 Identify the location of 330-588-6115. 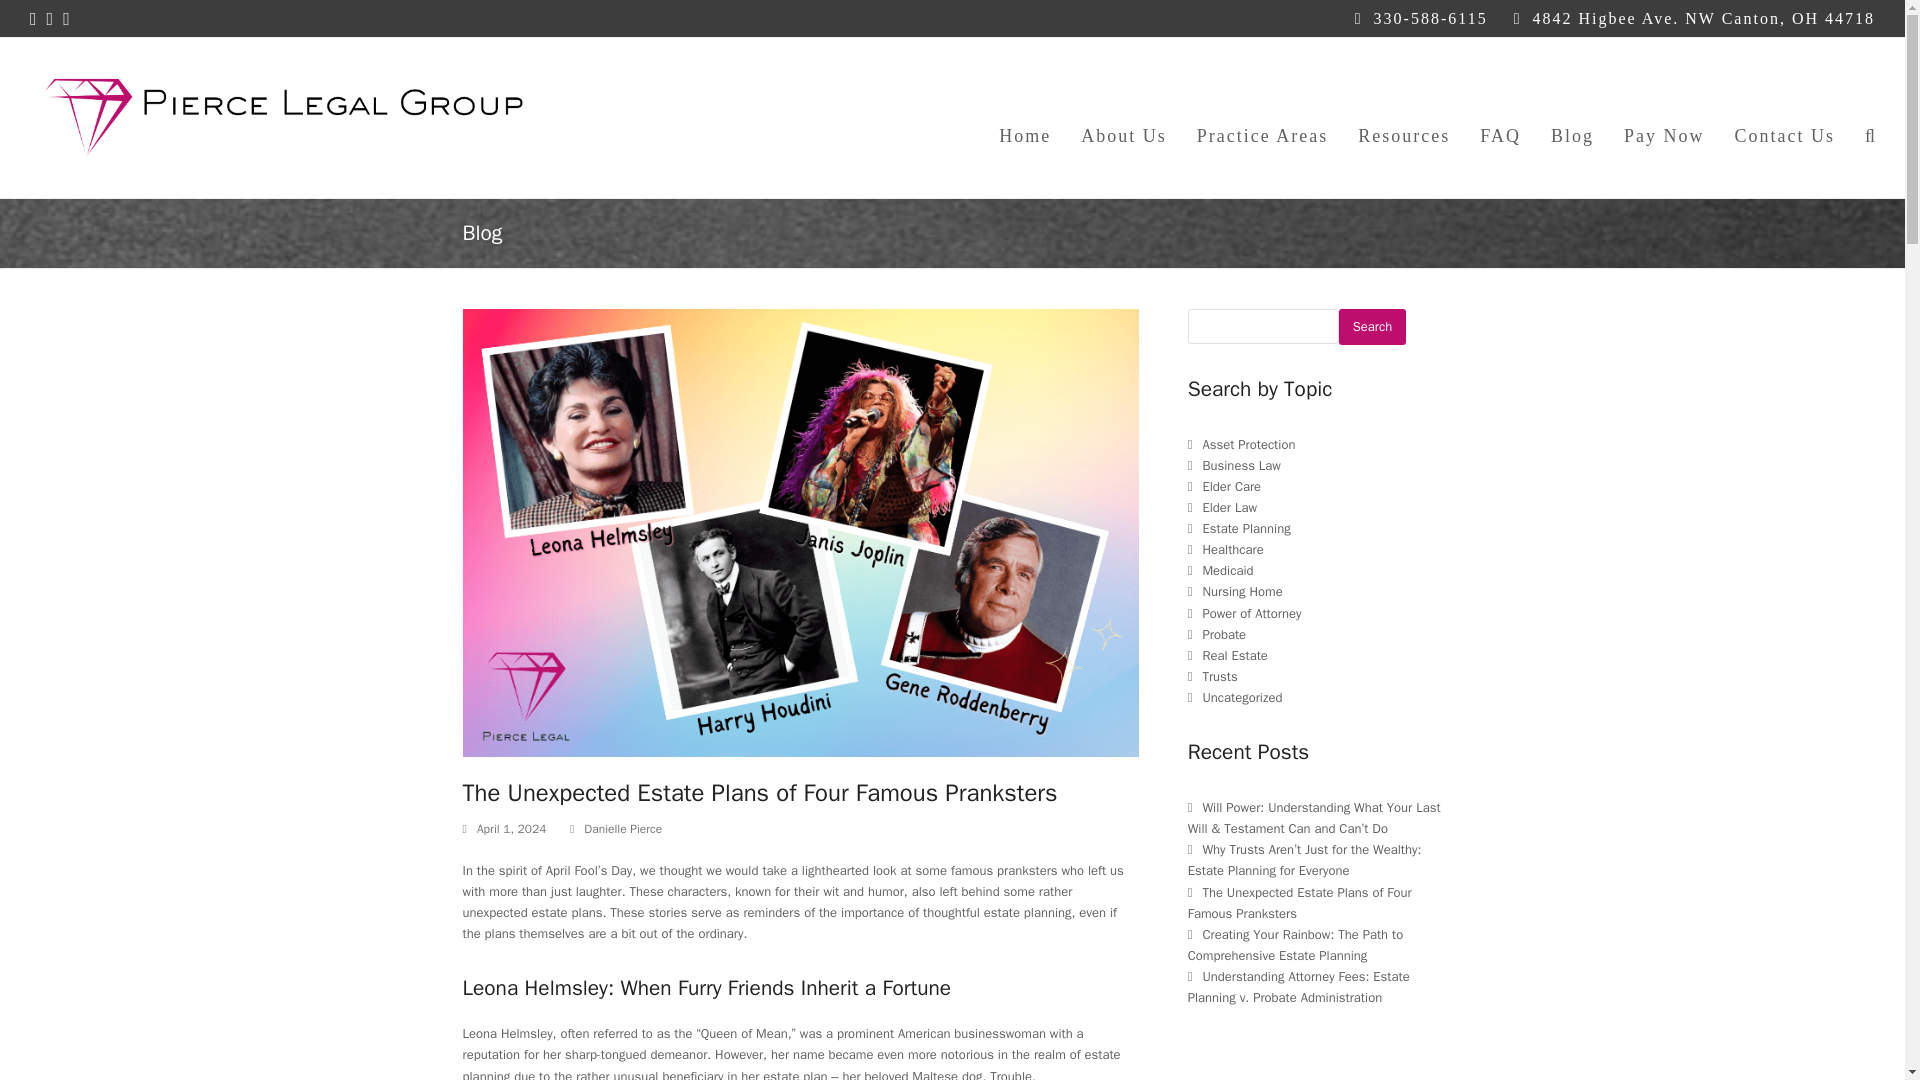
(1431, 18).